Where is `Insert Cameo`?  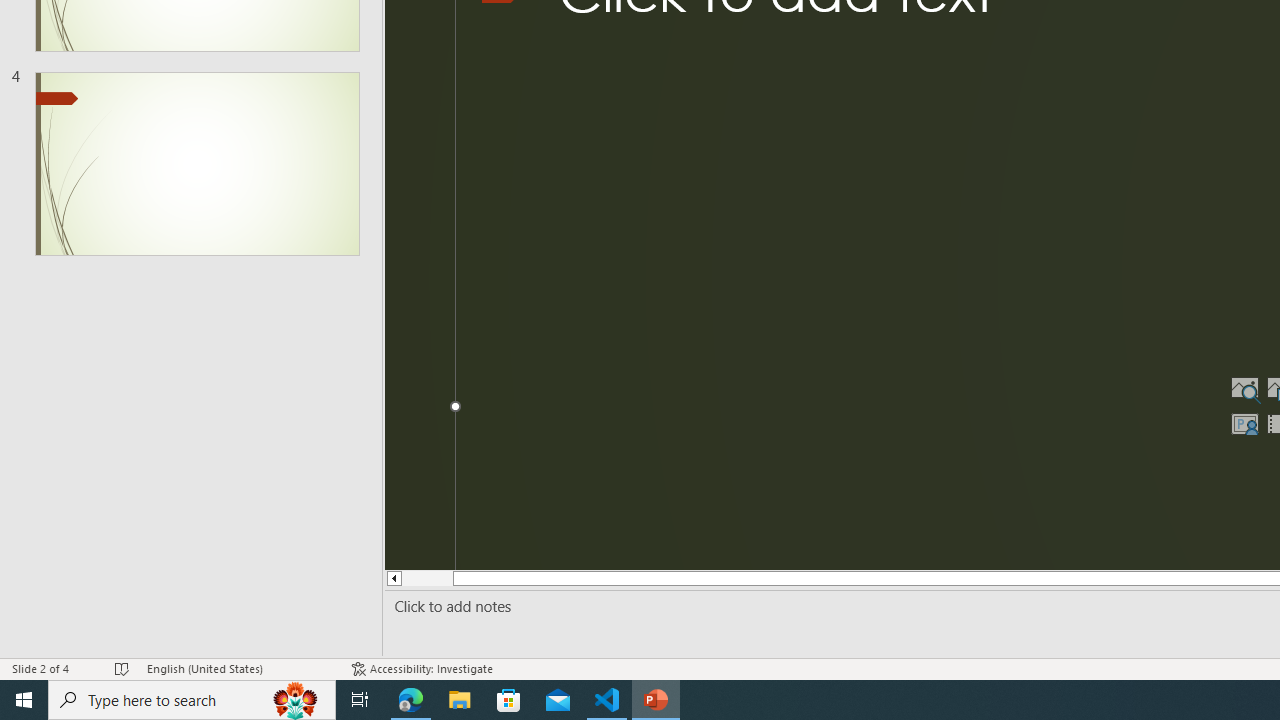 Insert Cameo is located at coordinates (1244, 424).